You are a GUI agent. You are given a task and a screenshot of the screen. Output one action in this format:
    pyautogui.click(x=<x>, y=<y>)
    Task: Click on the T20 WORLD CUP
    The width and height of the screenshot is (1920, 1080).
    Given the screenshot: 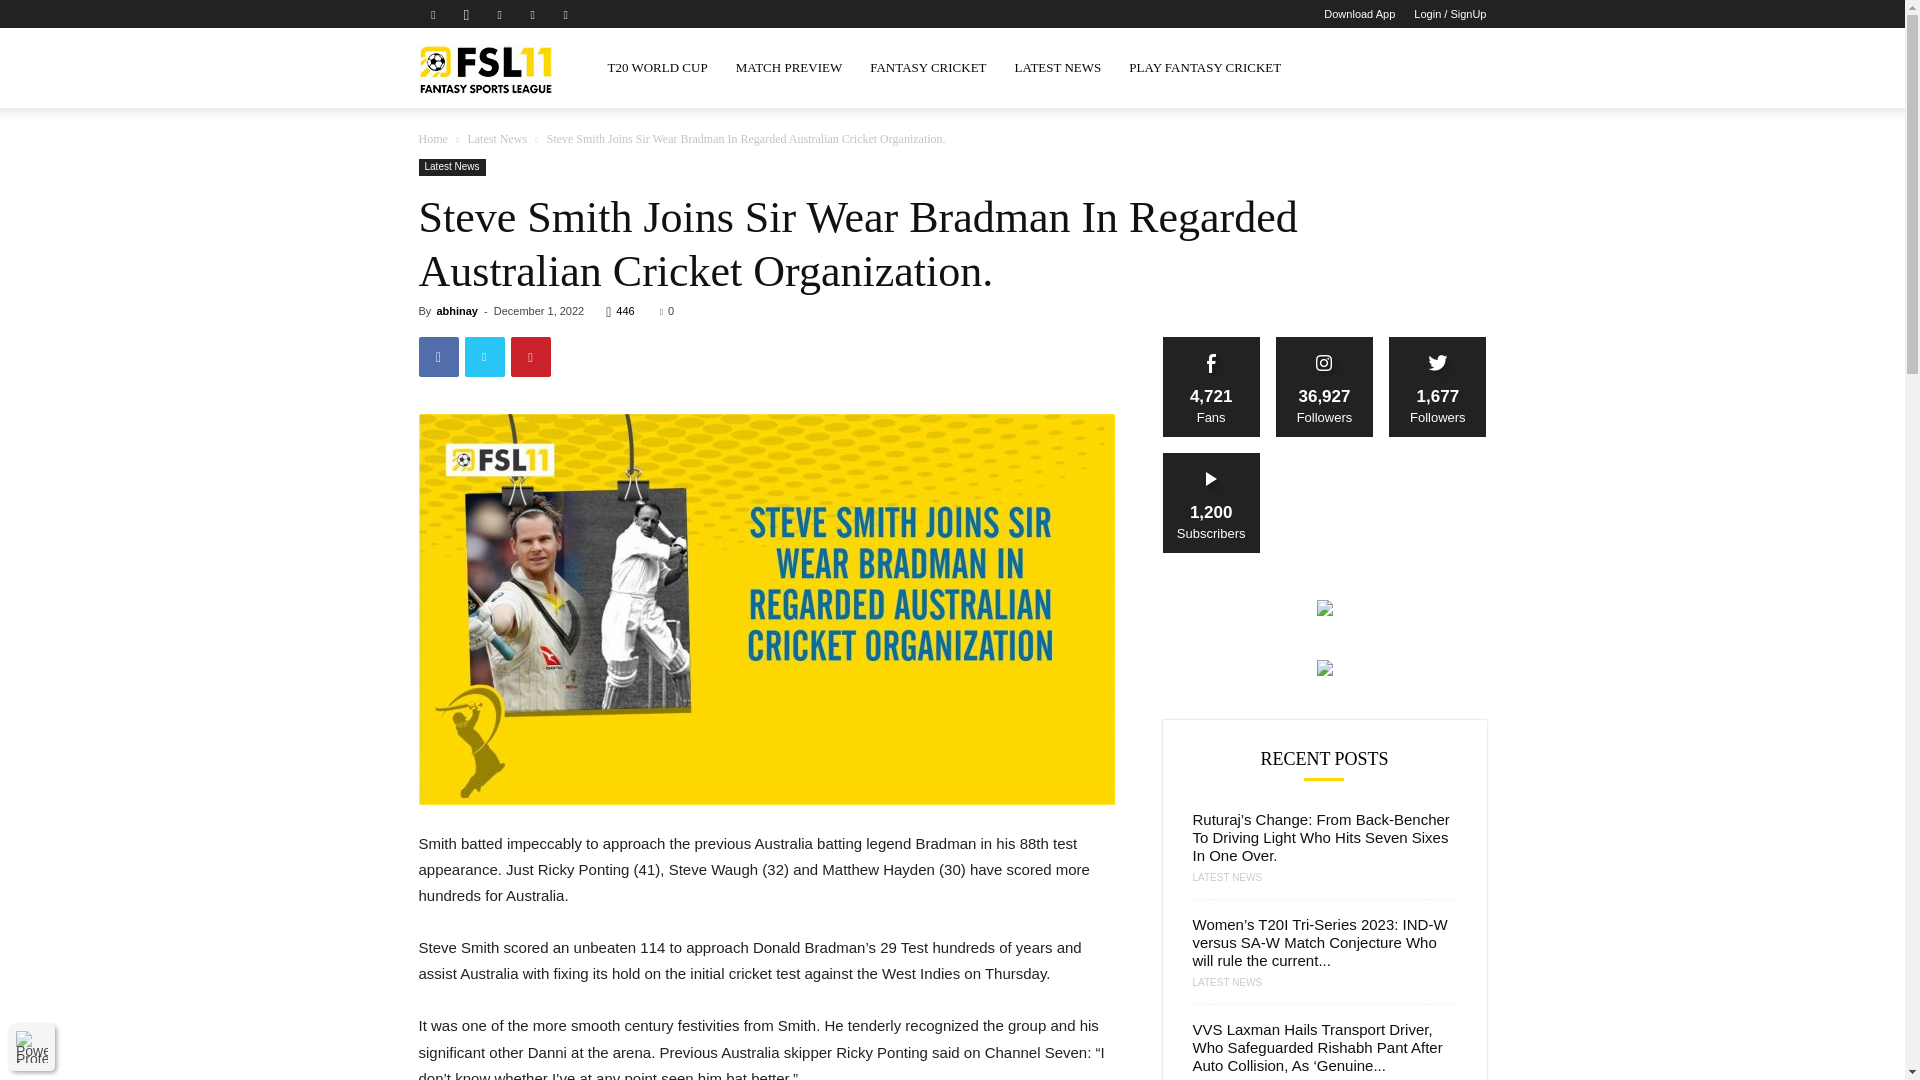 What is the action you would take?
    pyautogui.click(x=657, y=68)
    